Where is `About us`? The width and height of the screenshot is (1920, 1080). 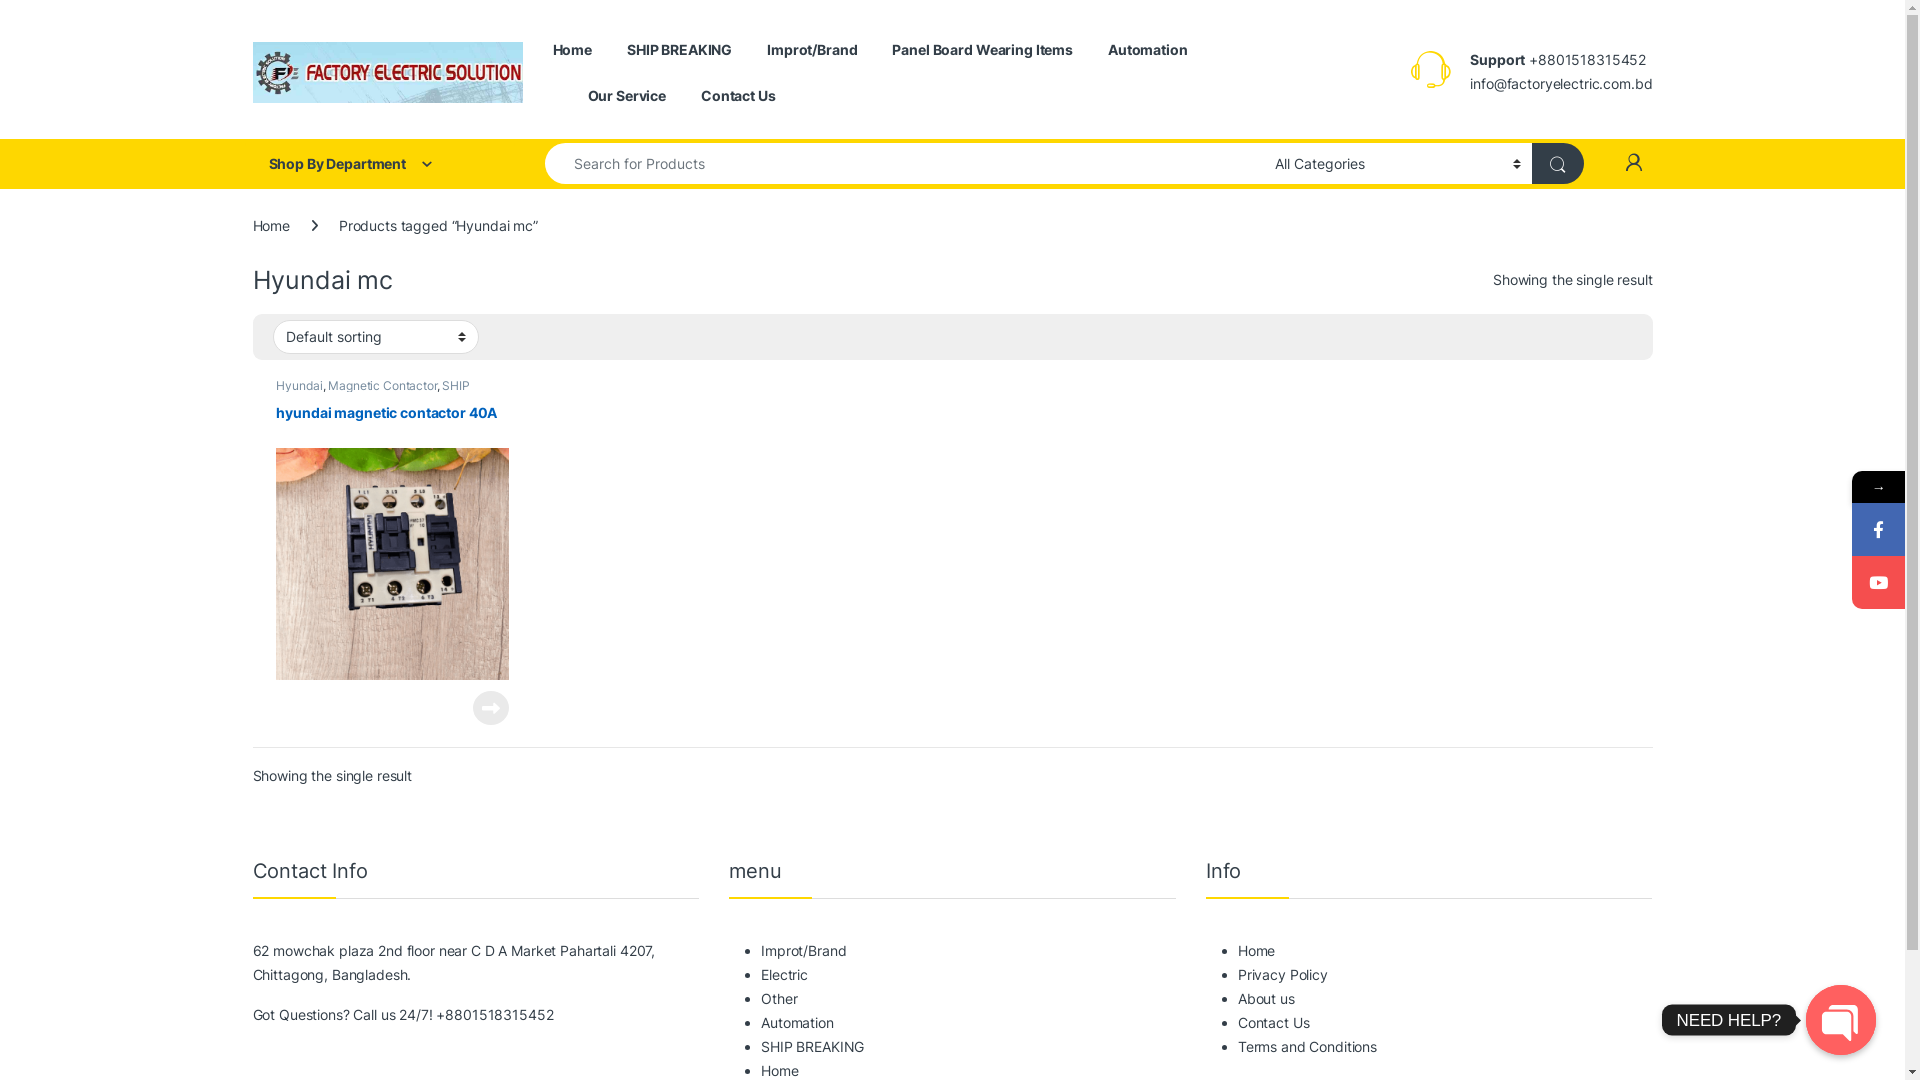 About us is located at coordinates (1266, 998).